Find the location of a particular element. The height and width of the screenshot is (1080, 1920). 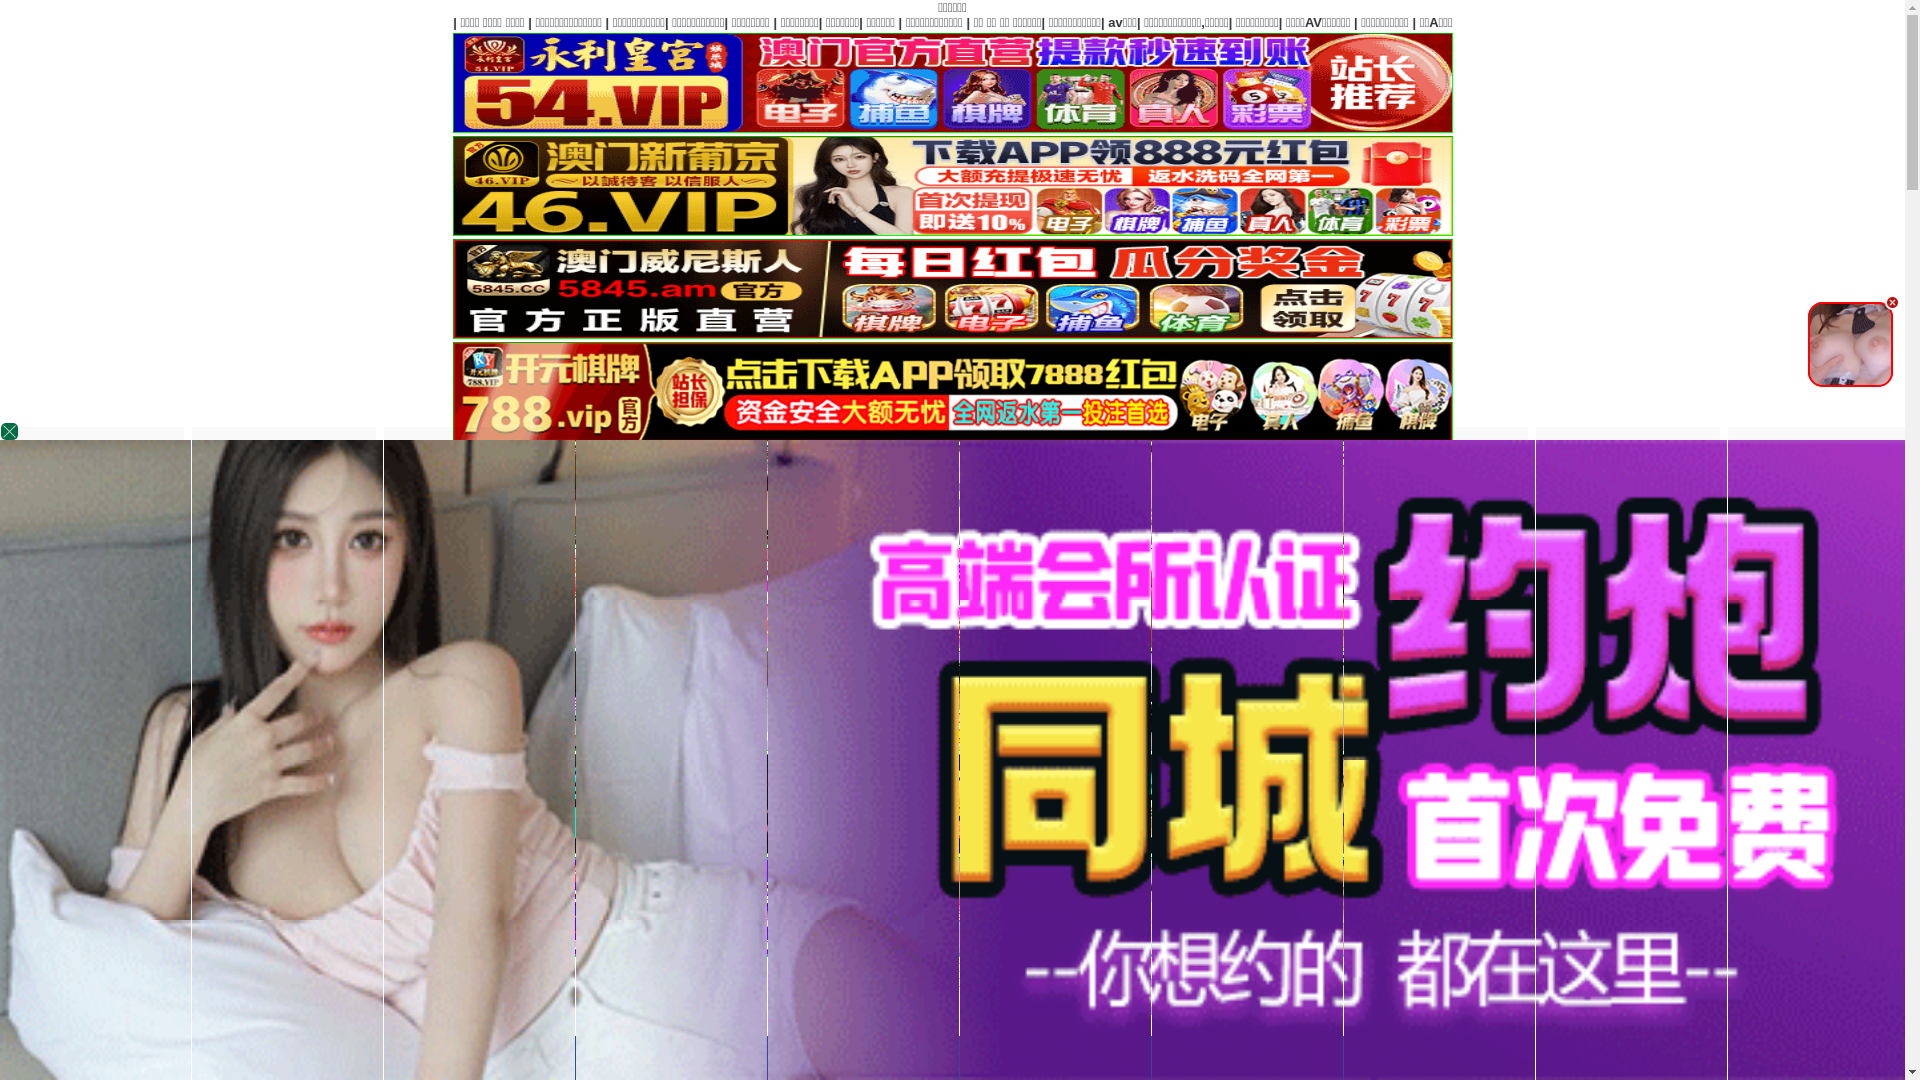

| is located at coordinates (1805, 22).